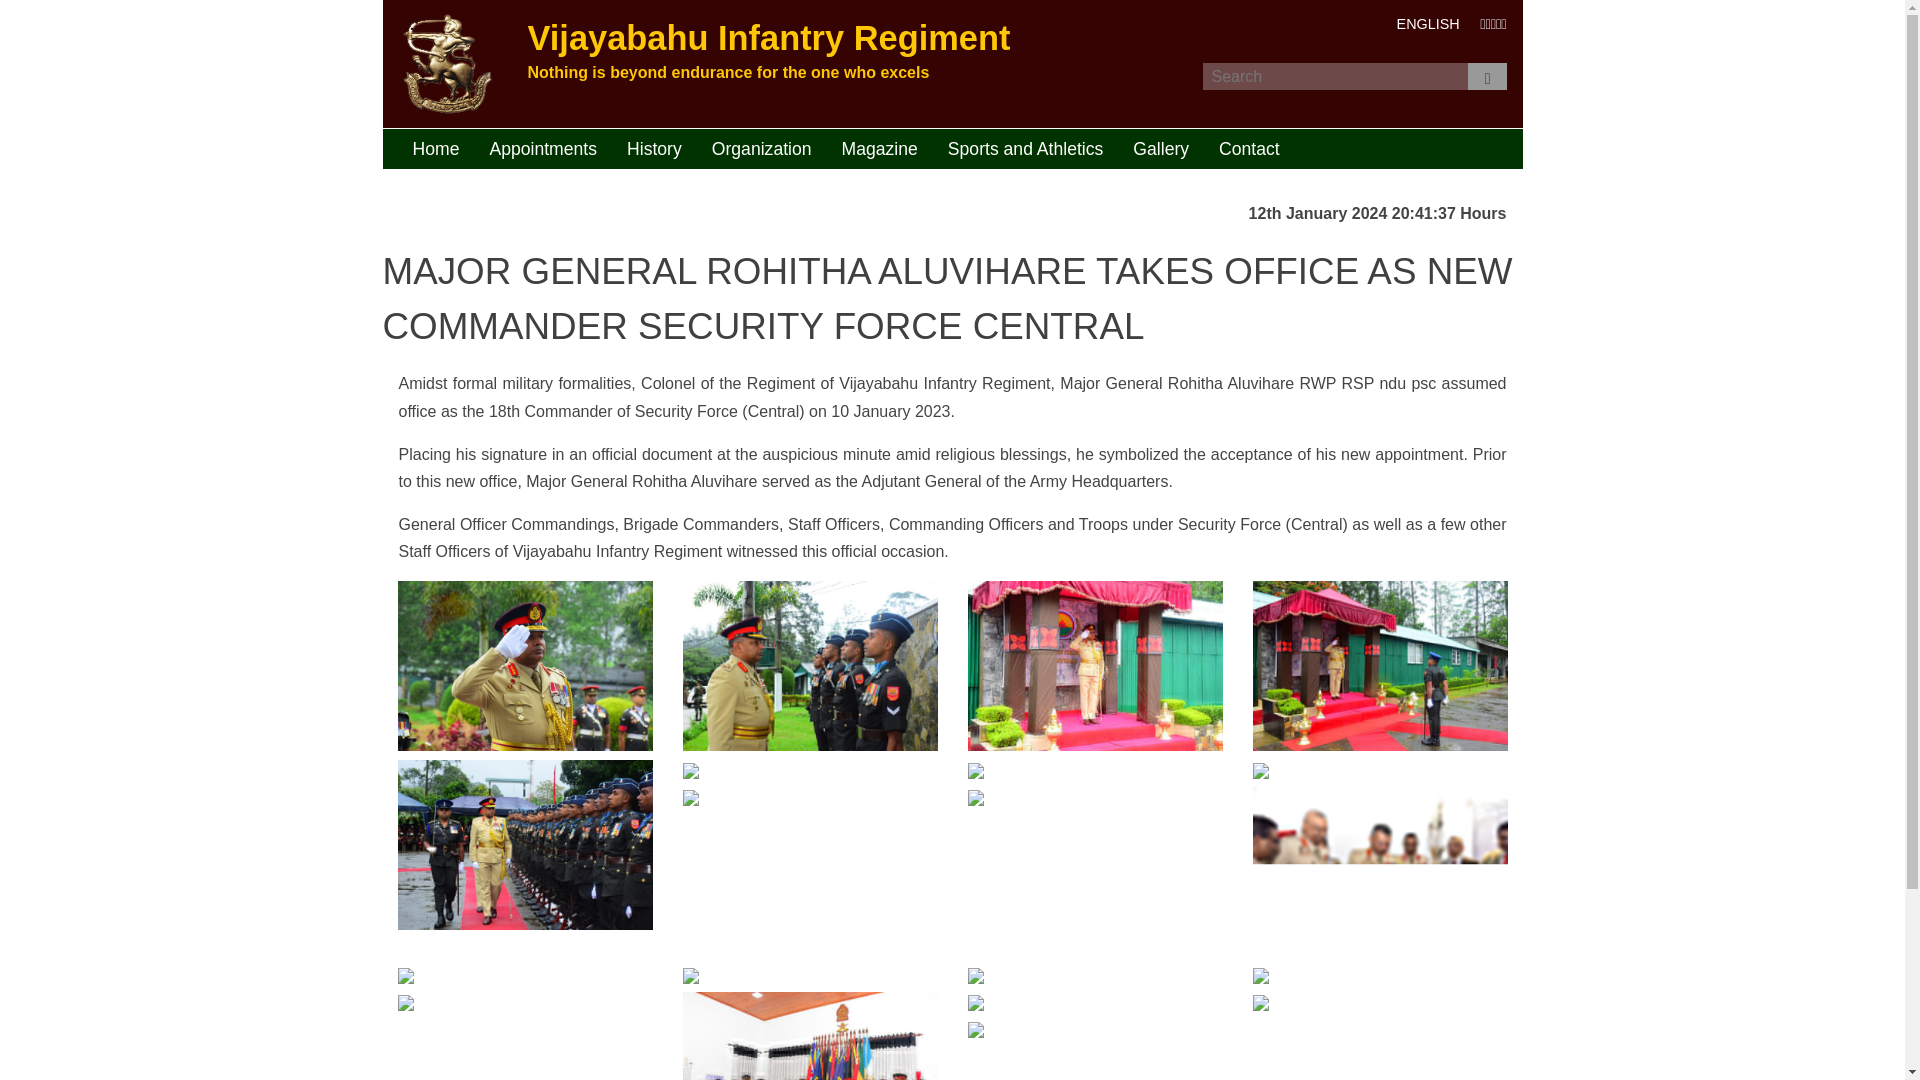 This screenshot has height=1080, width=1920. I want to click on Appointments, so click(543, 148).